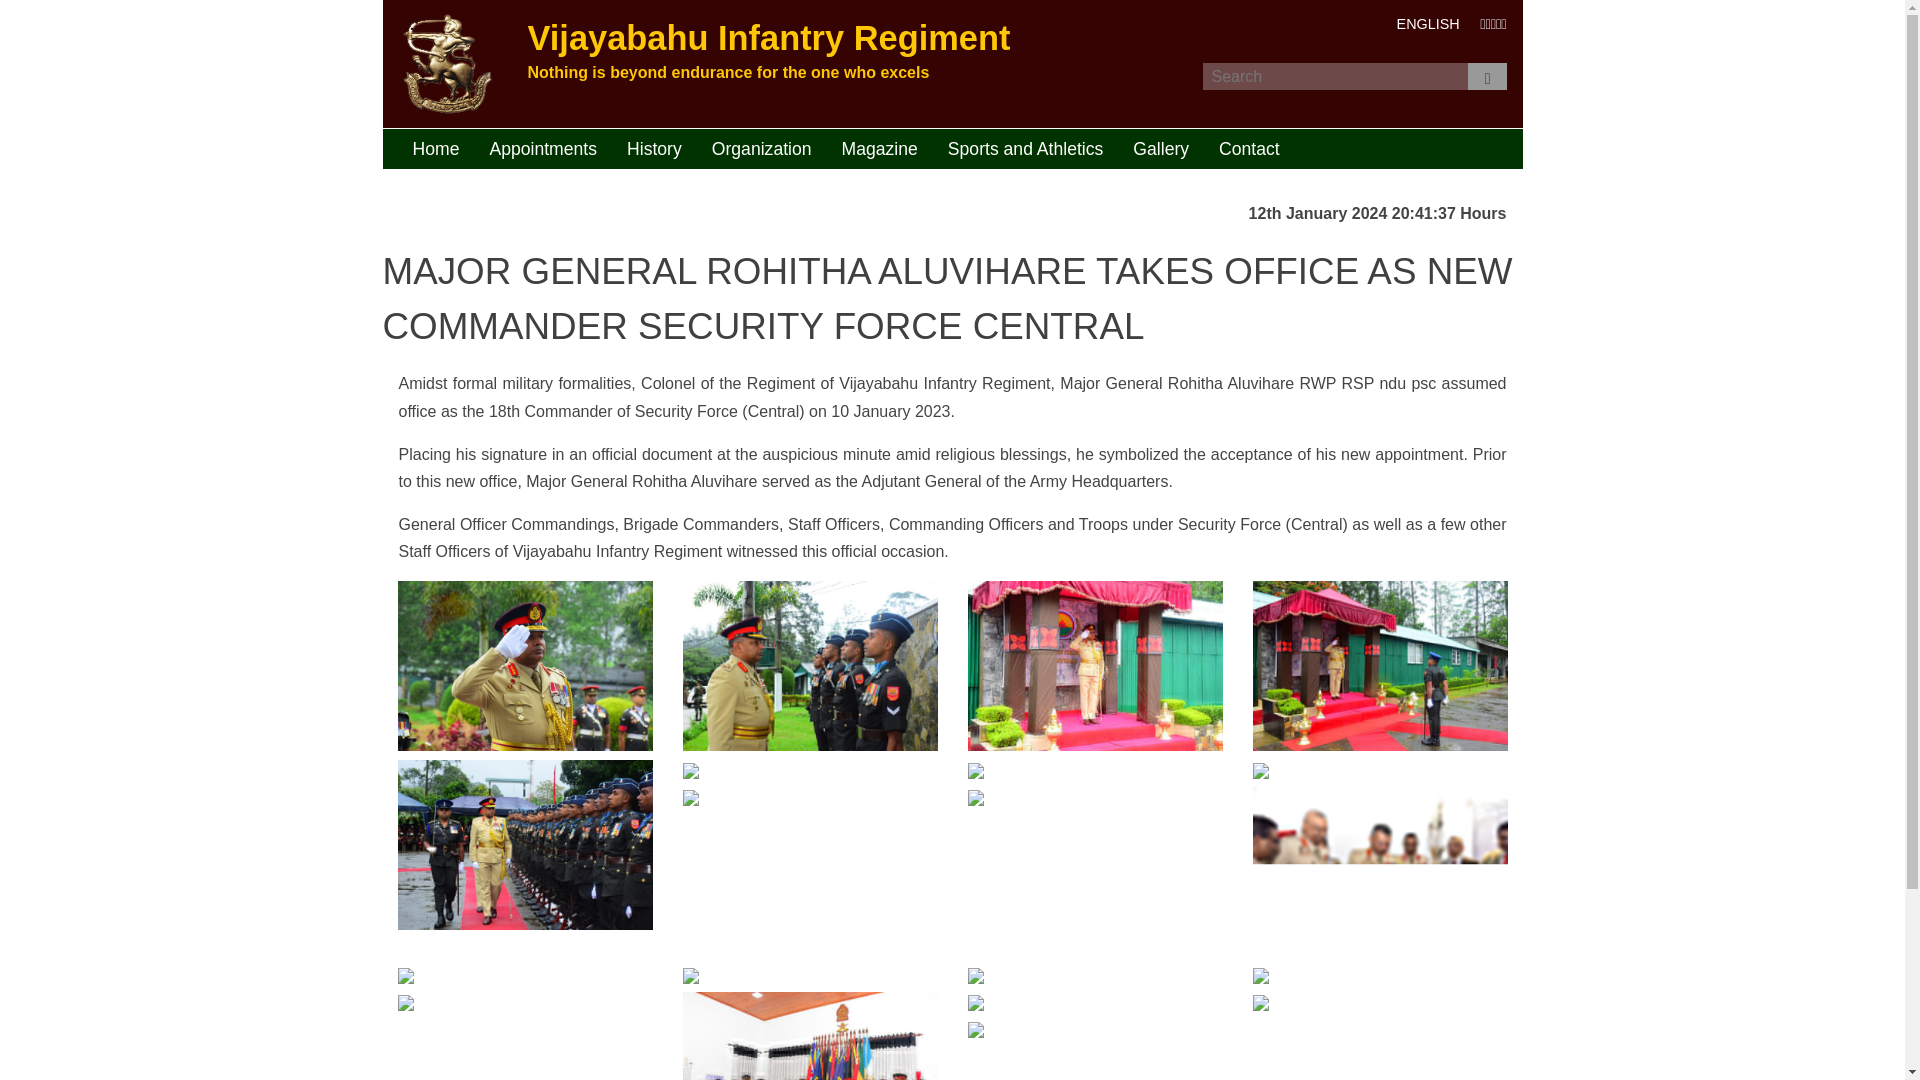 This screenshot has height=1080, width=1920. I want to click on Appointments, so click(543, 148).